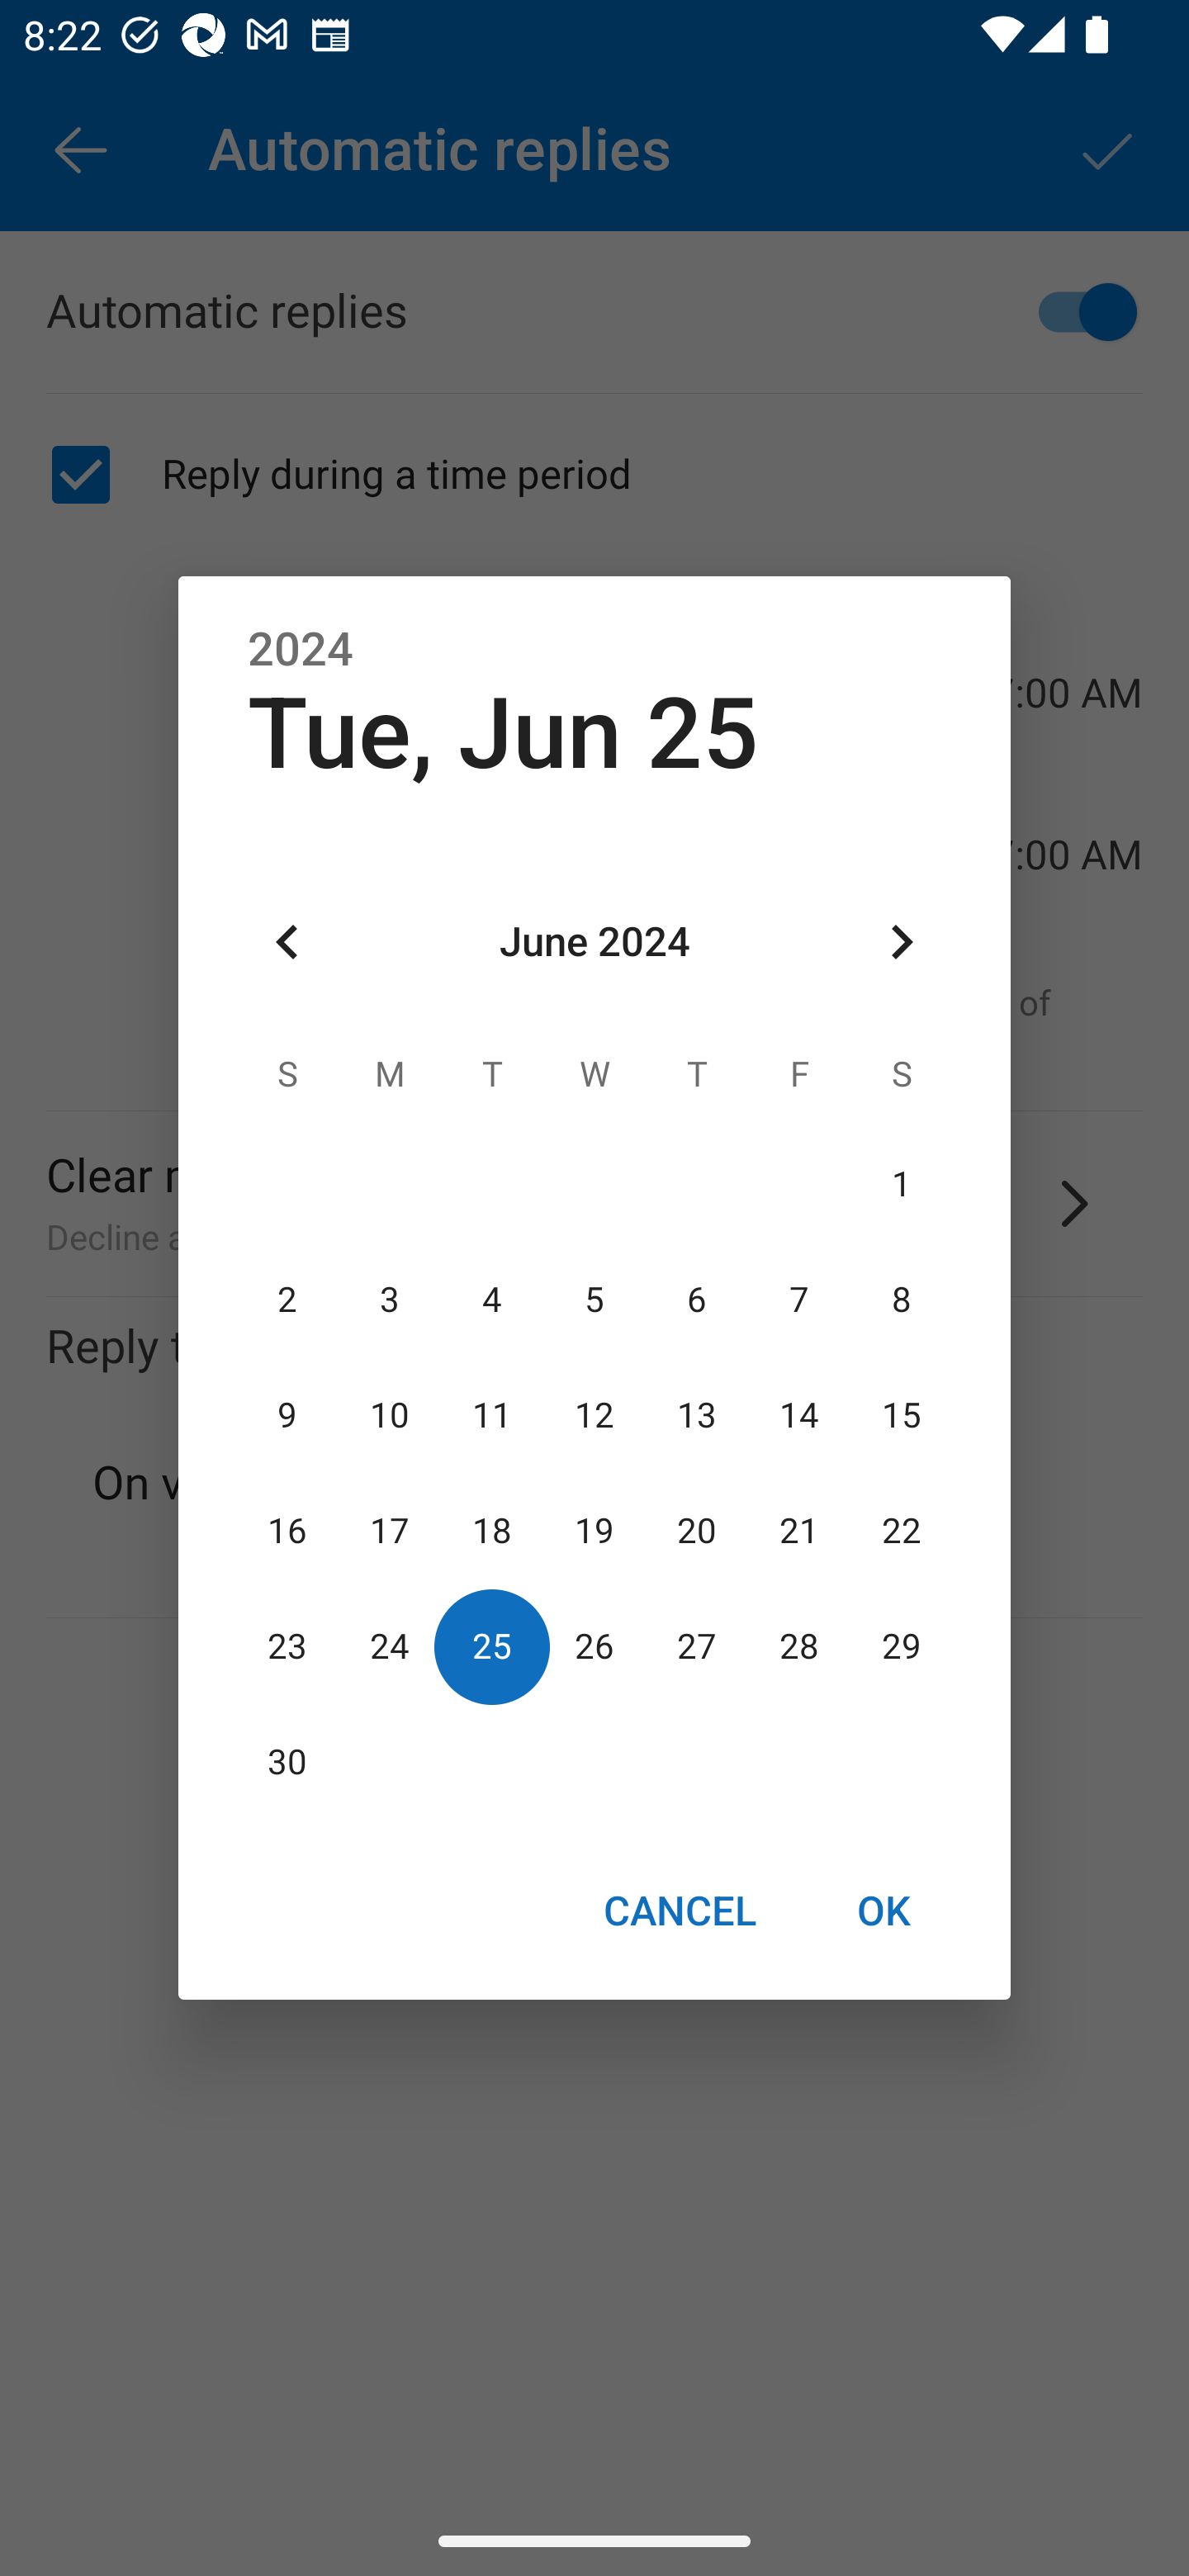  I want to click on 15 15 June 2024, so click(901, 1415).